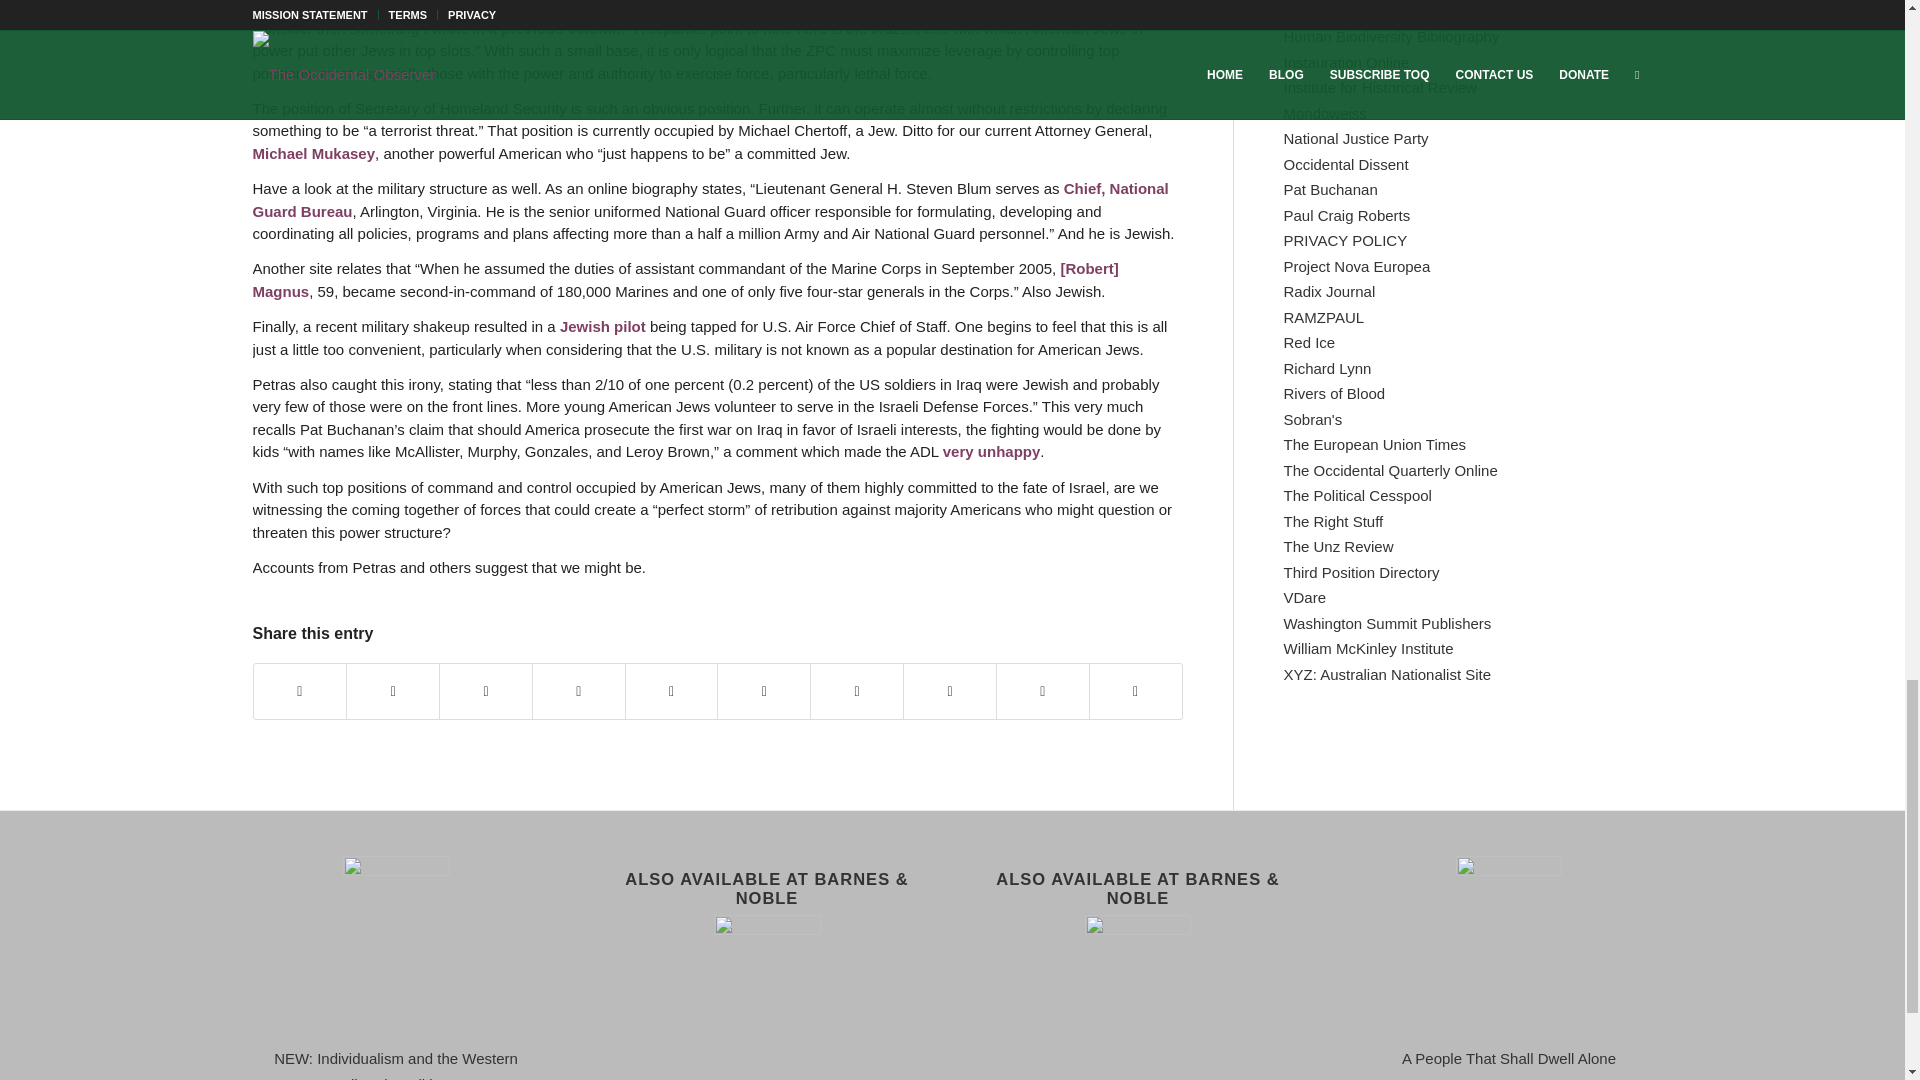 This screenshot has width=1920, height=1080. I want to click on Michael Mukasey, so click(312, 153).